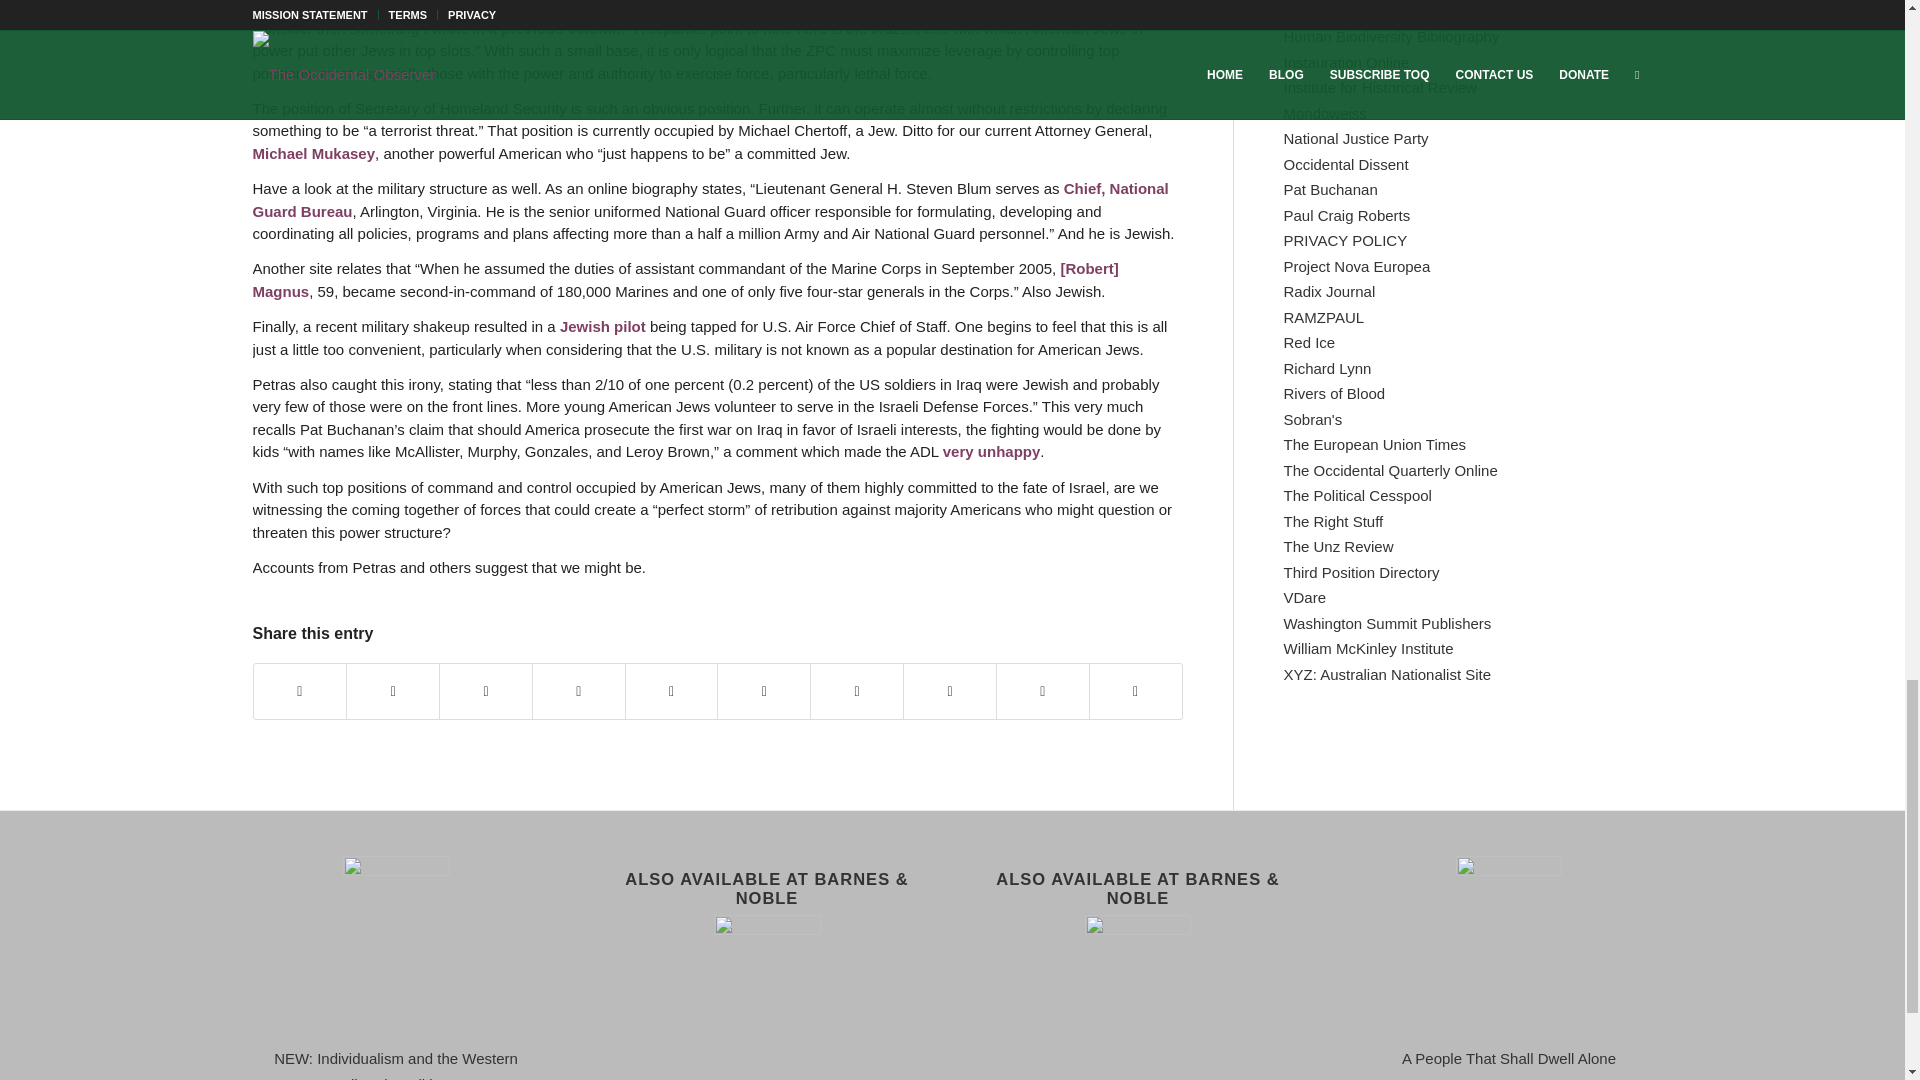 This screenshot has width=1920, height=1080. I want to click on Michael Mukasey, so click(312, 153).